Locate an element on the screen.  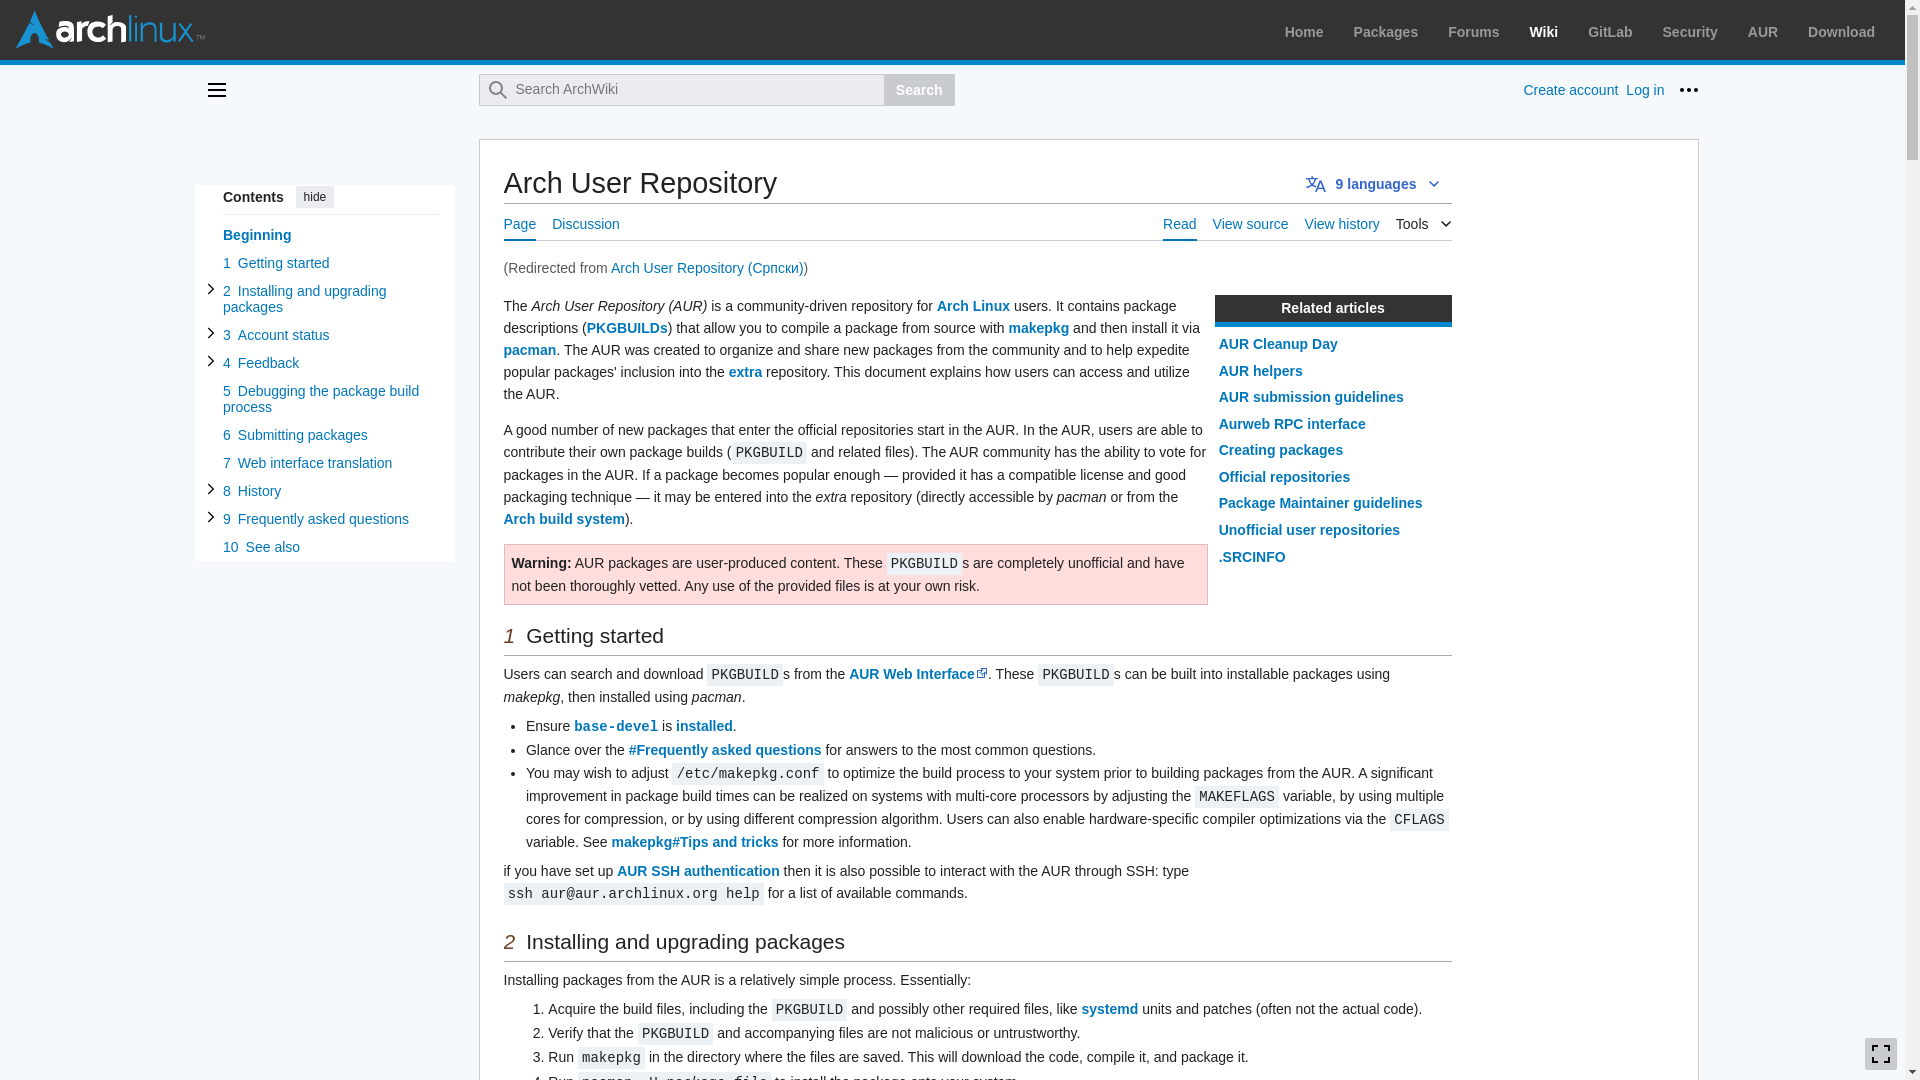
Toggle Installing and upgrading packages subsection is located at coordinates (210, 288).